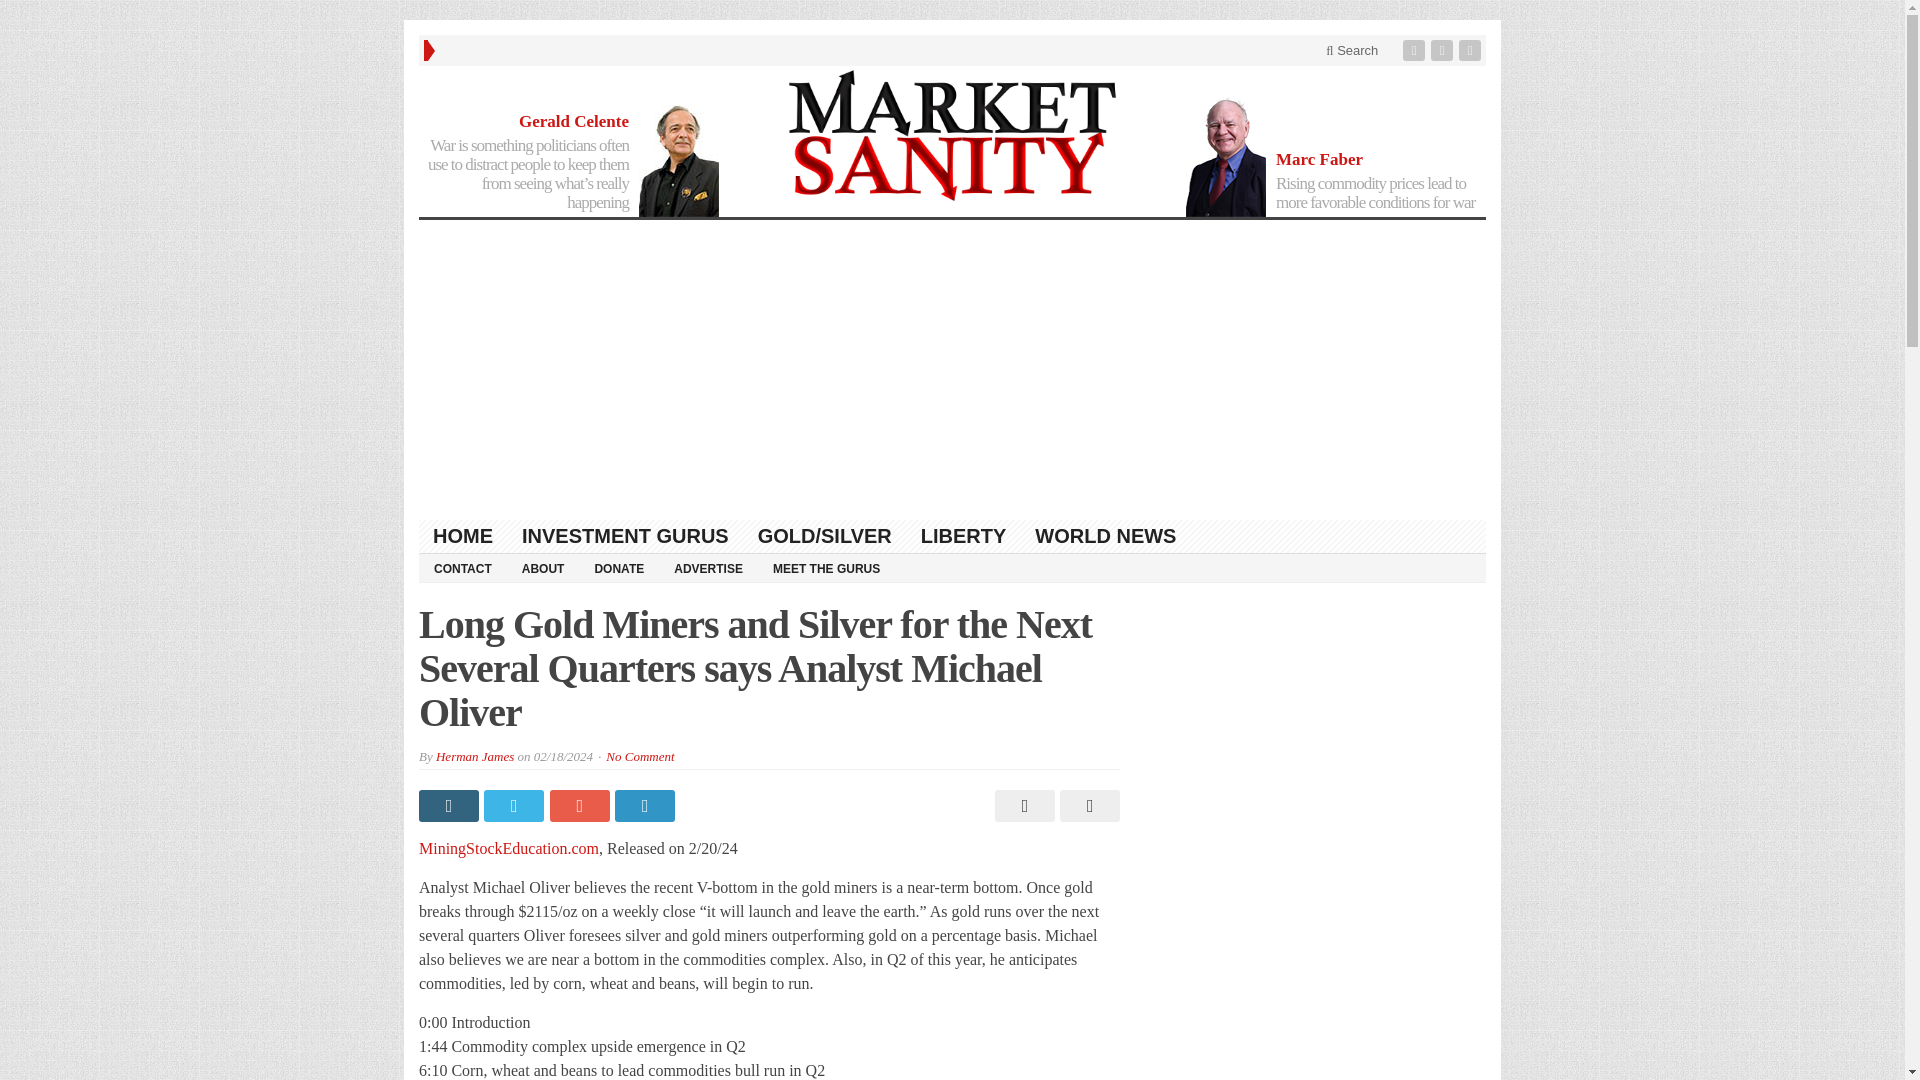 This screenshot has height=1080, width=1920. Describe the element at coordinates (626, 536) in the screenshot. I see `INVESTMENT GURUS` at that location.